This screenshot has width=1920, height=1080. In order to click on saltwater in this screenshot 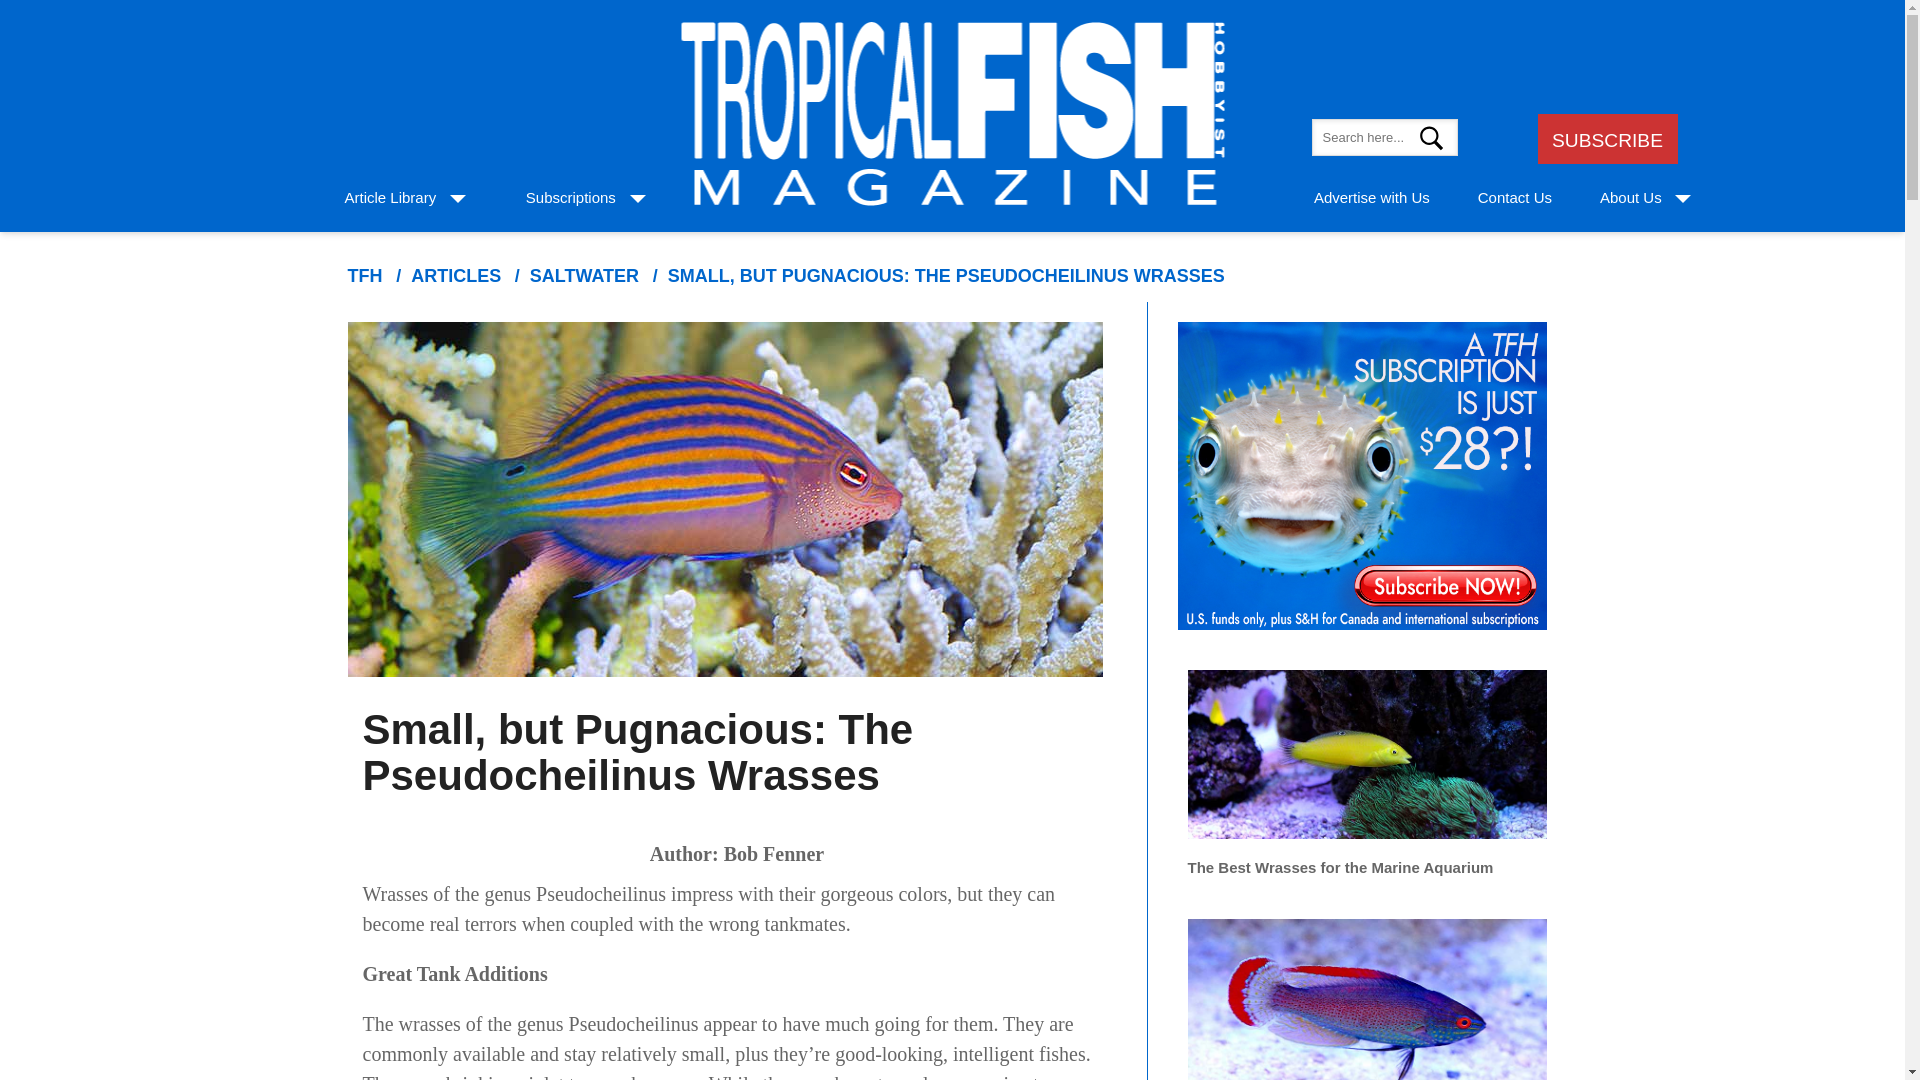, I will do `click(584, 276)`.